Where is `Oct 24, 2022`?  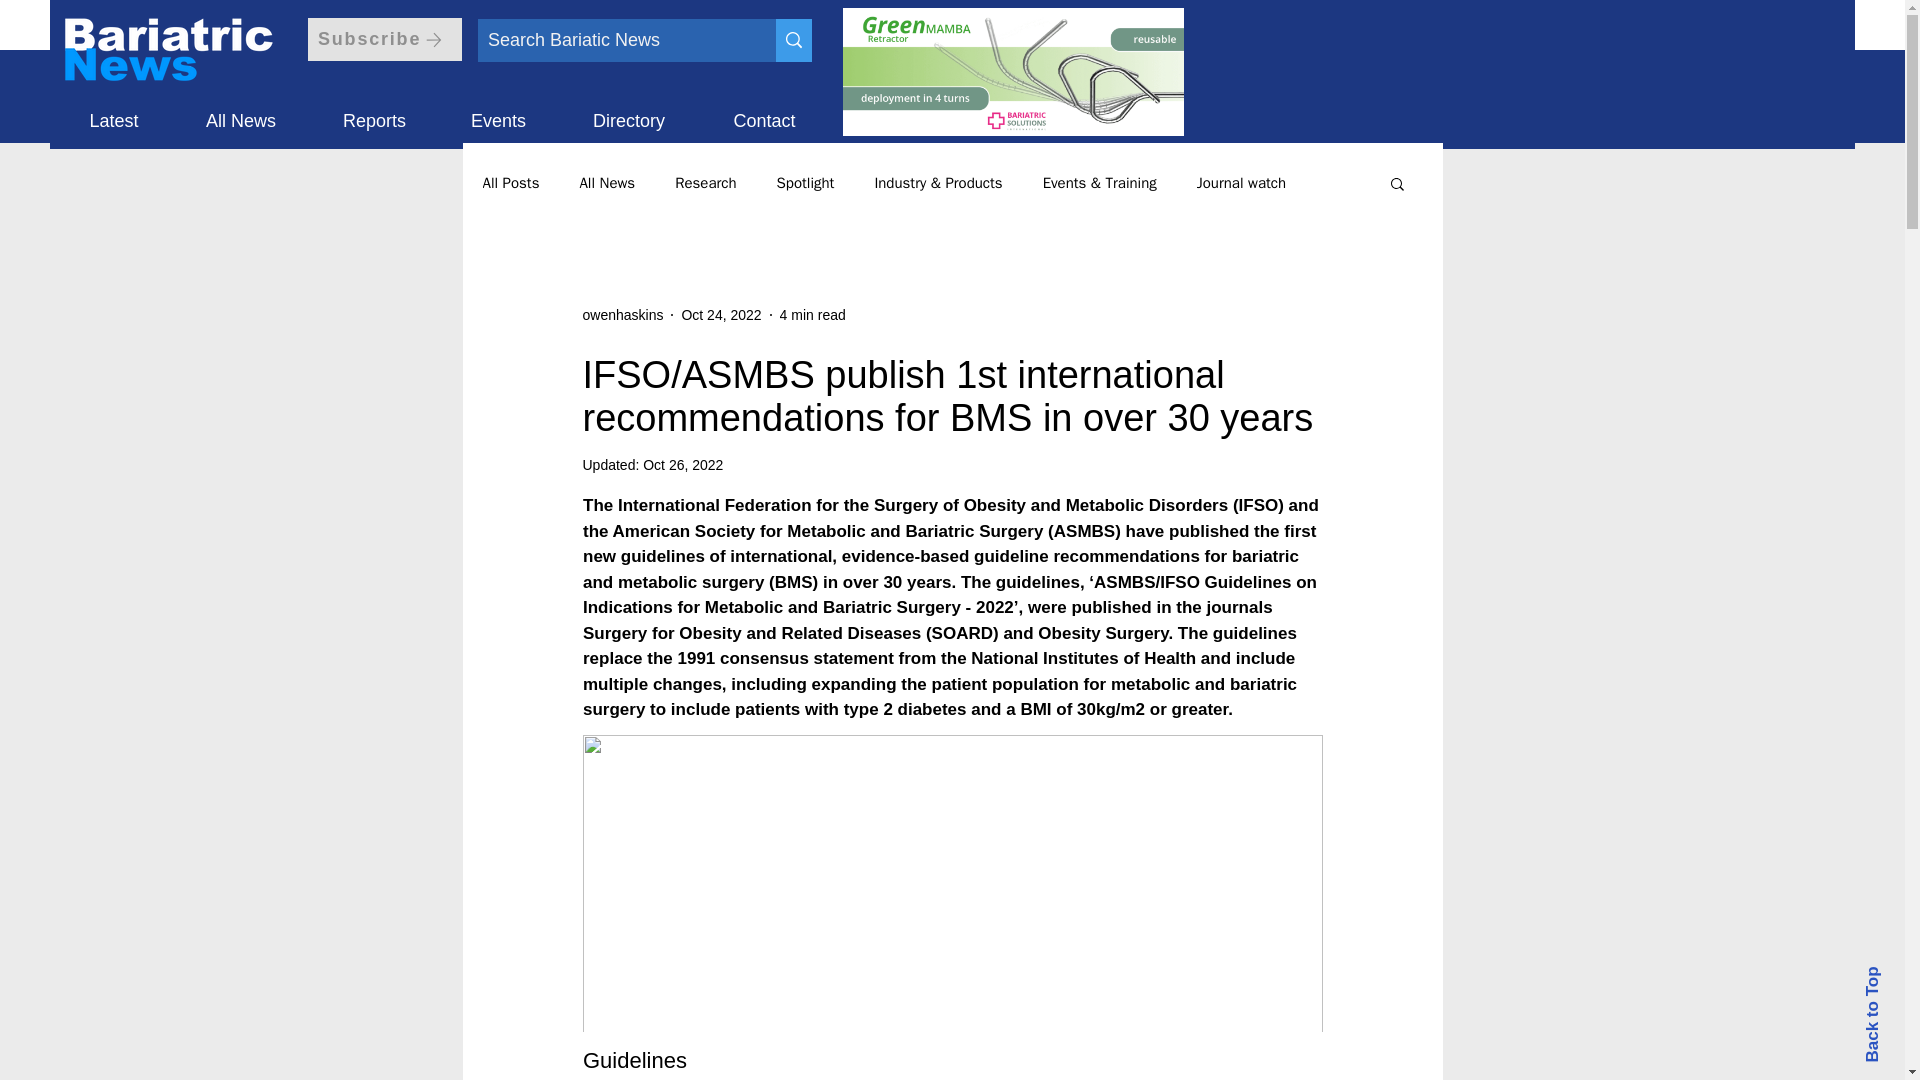
Oct 24, 2022 is located at coordinates (720, 313).